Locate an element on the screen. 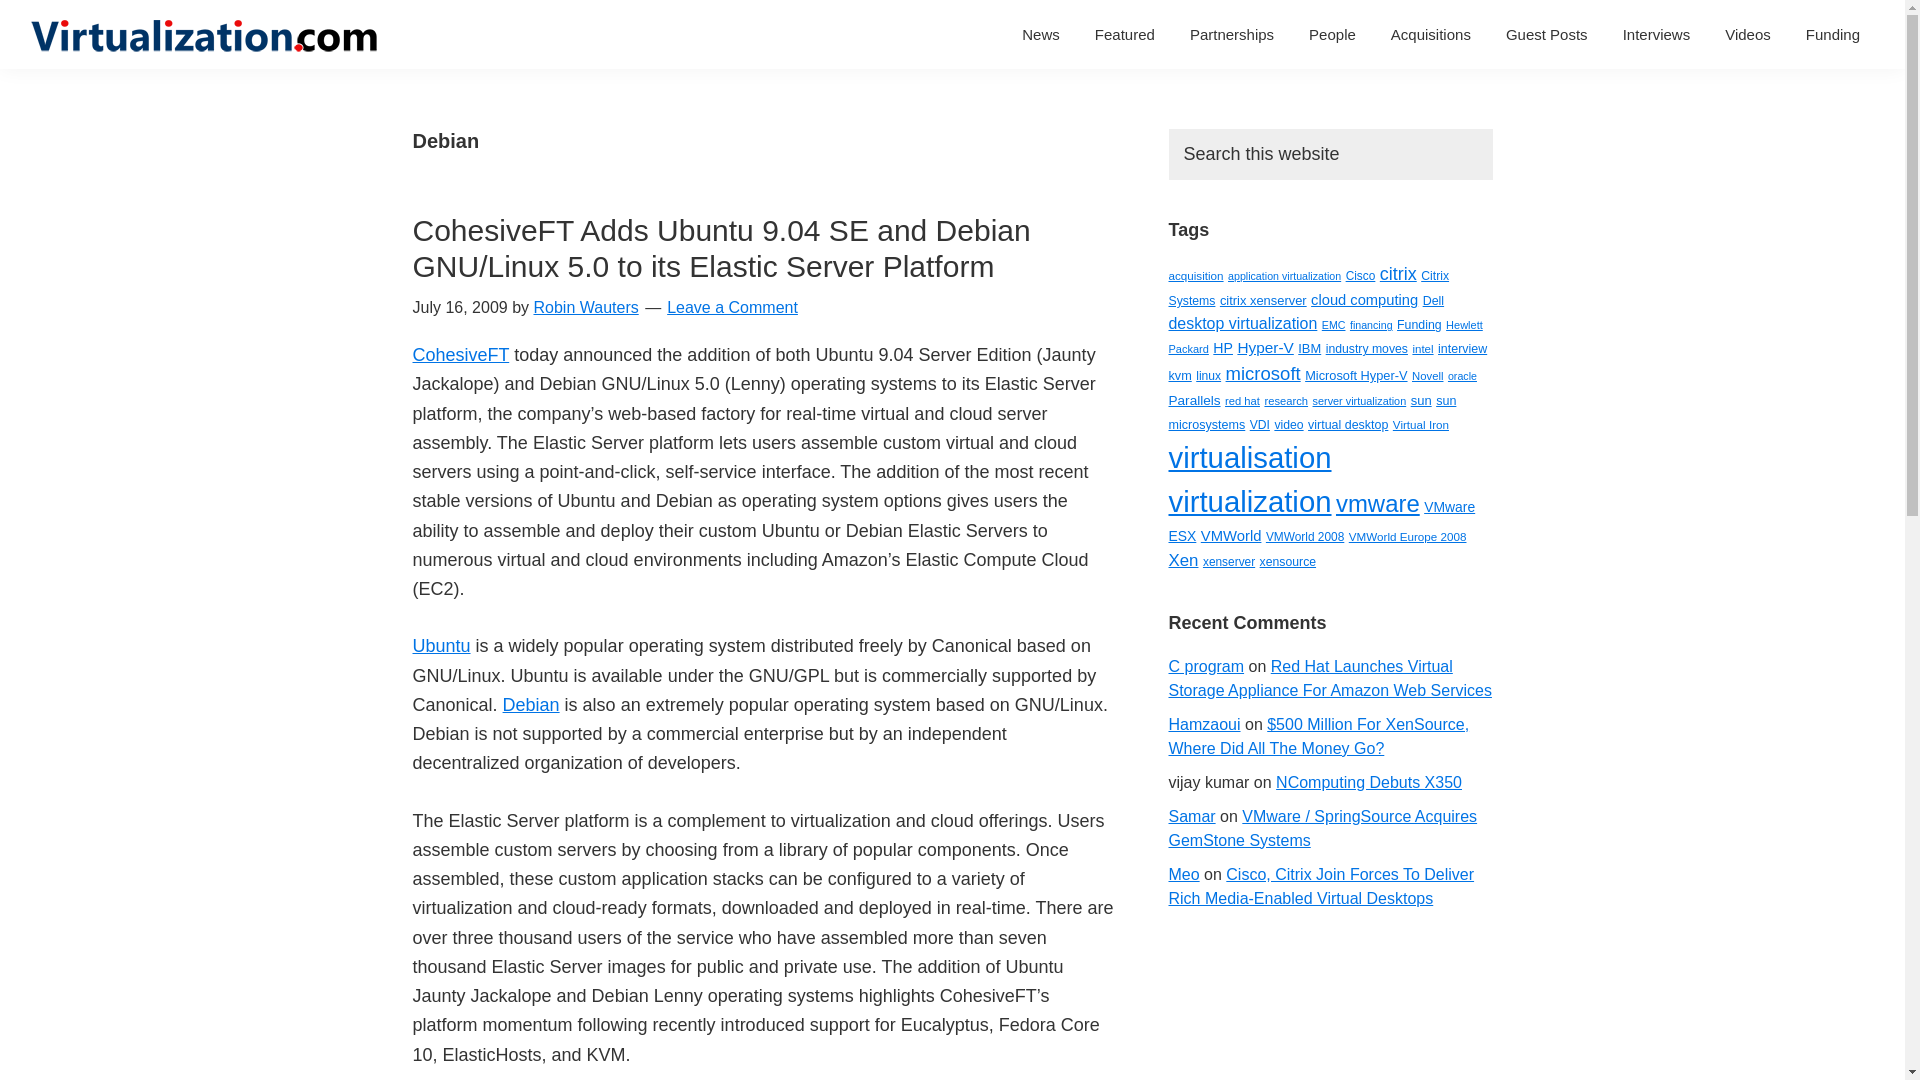  News is located at coordinates (1040, 34).